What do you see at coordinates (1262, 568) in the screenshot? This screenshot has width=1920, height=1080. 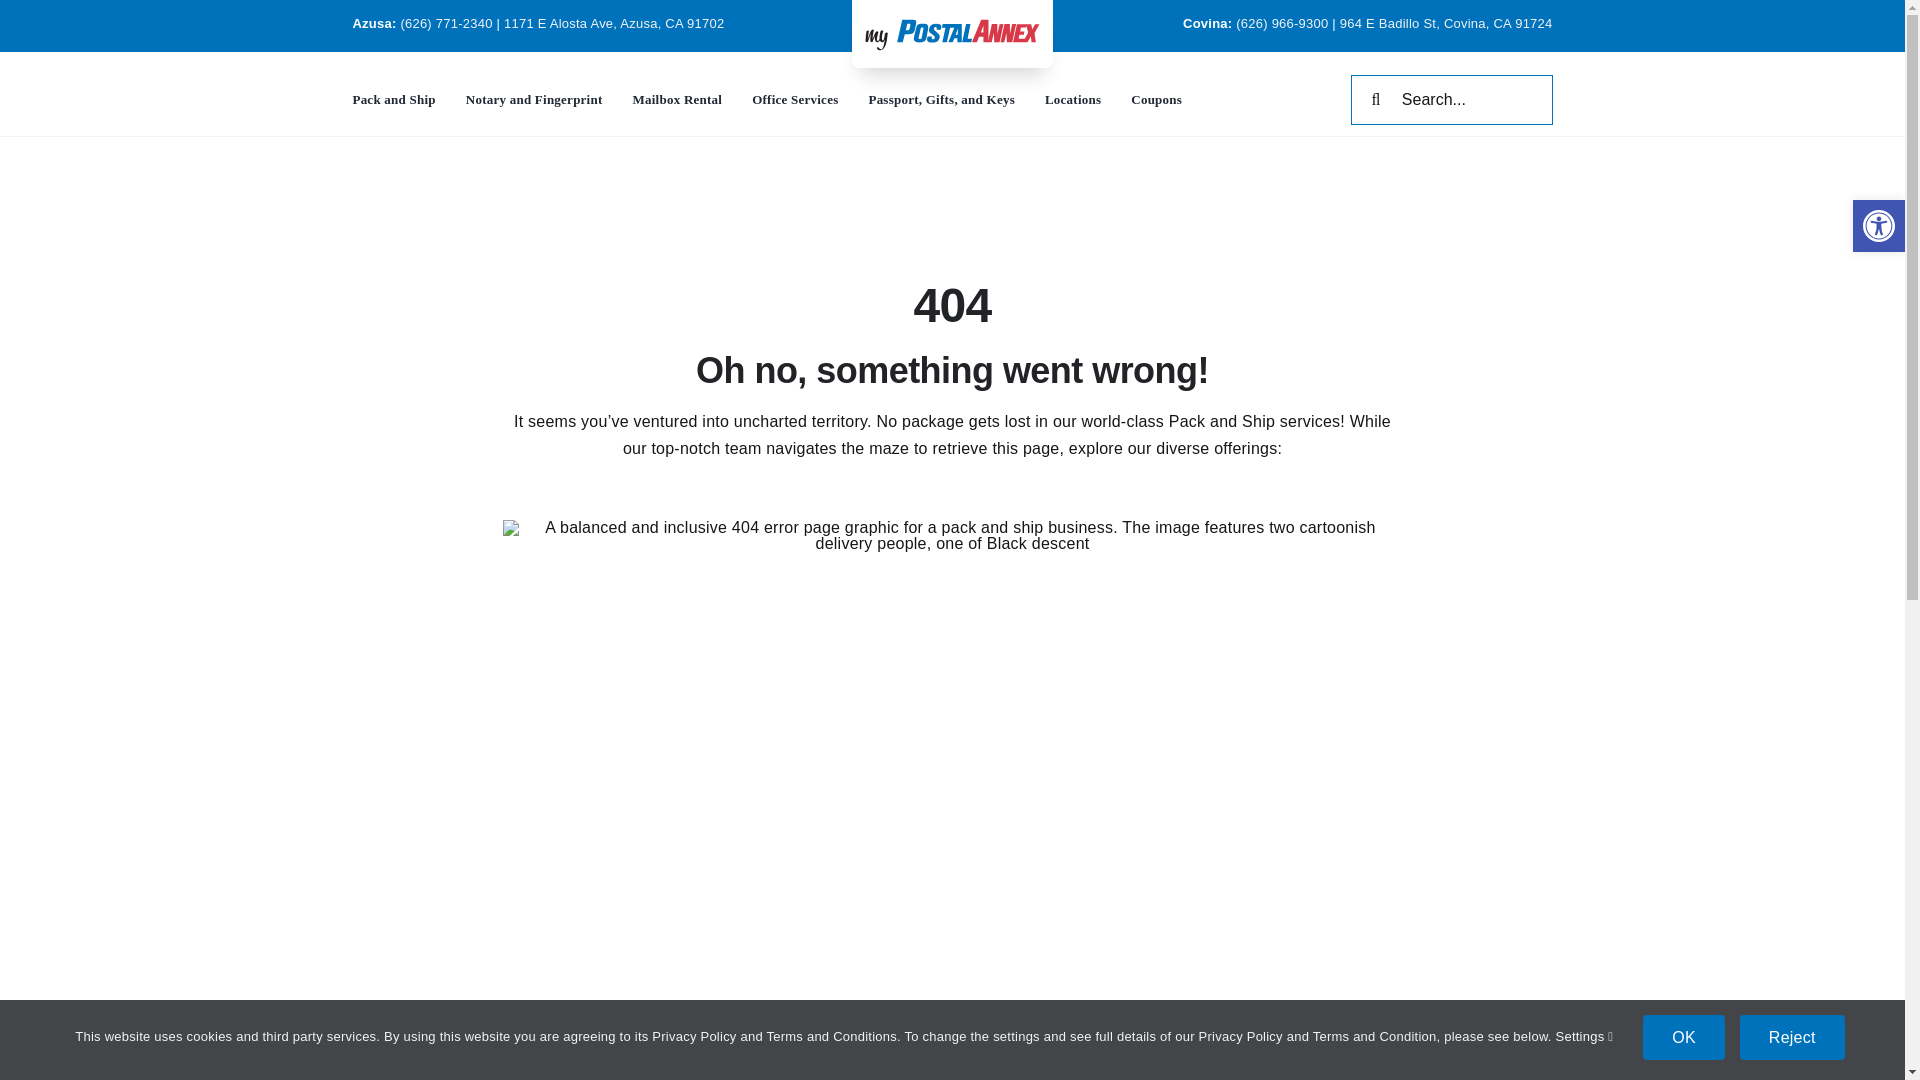 I see `Submit` at bounding box center [1262, 568].